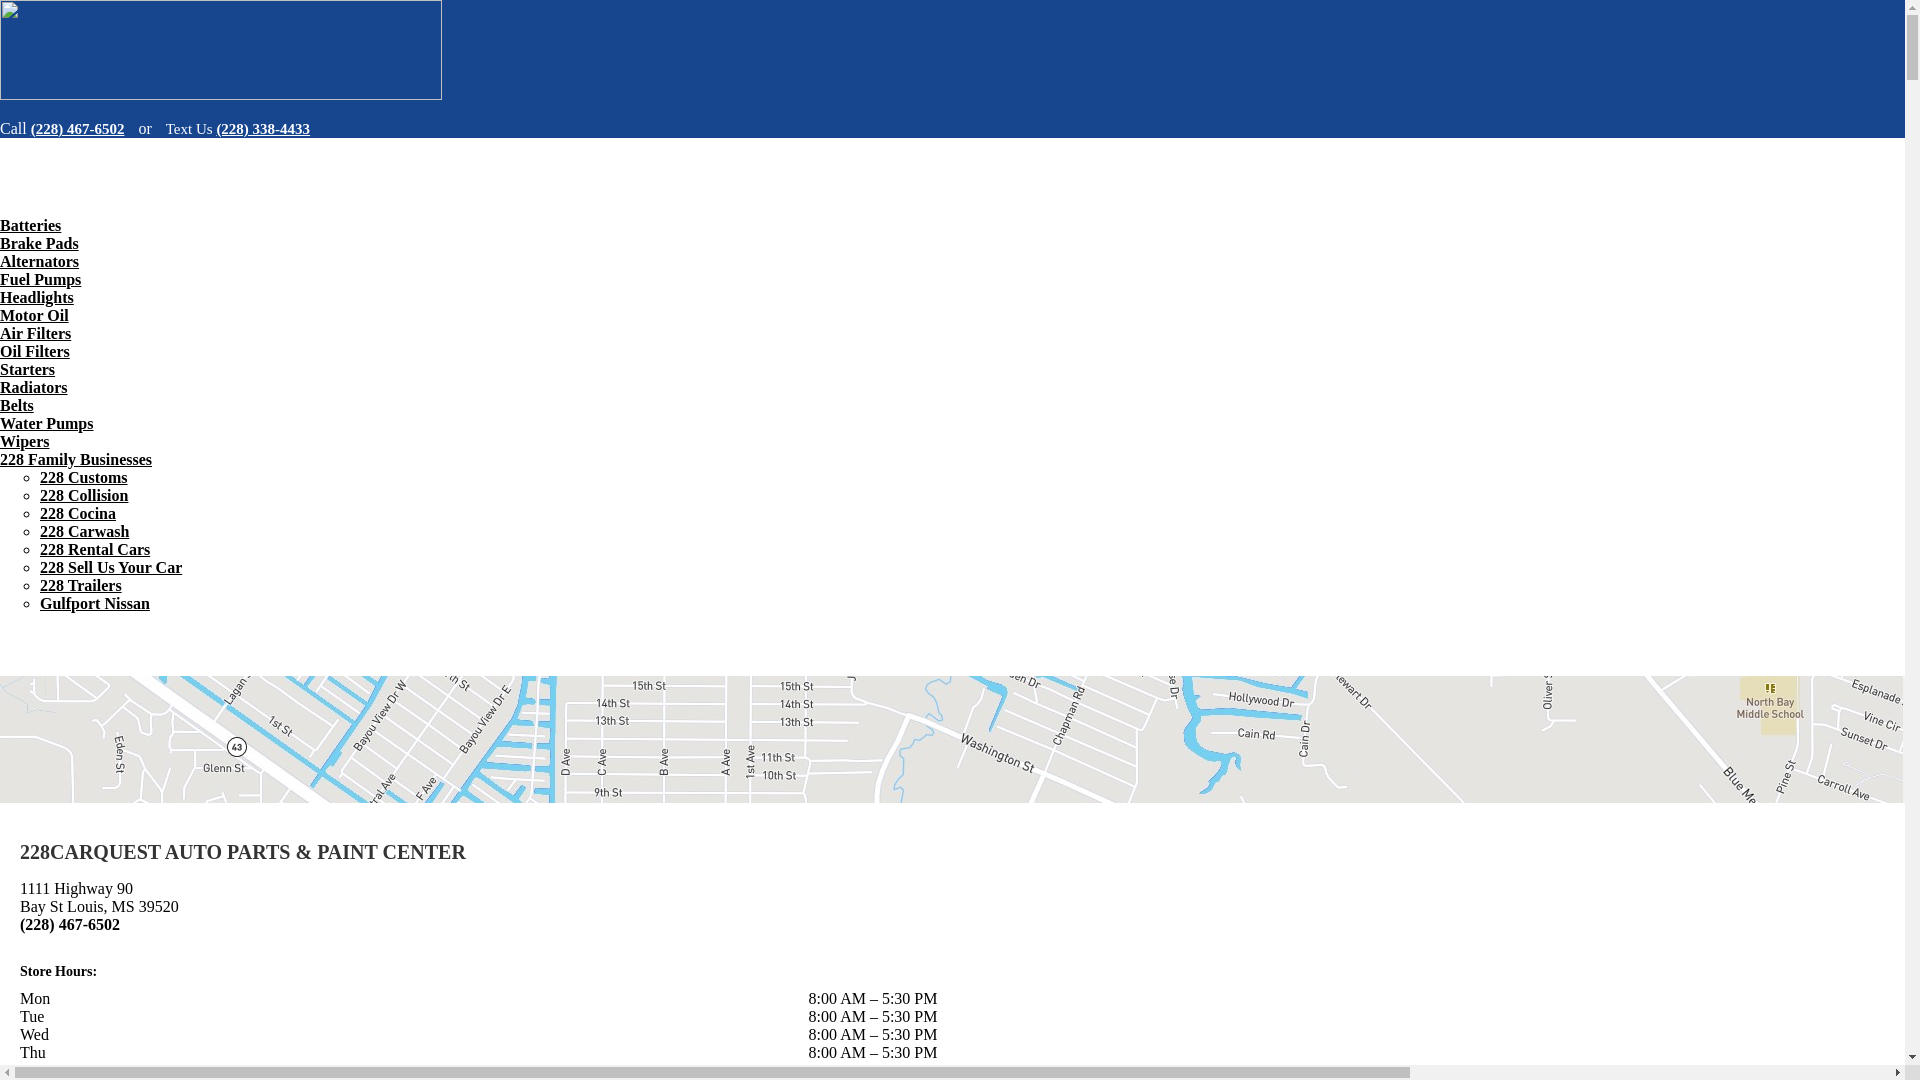  I want to click on 228 Cocina, so click(78, 514).